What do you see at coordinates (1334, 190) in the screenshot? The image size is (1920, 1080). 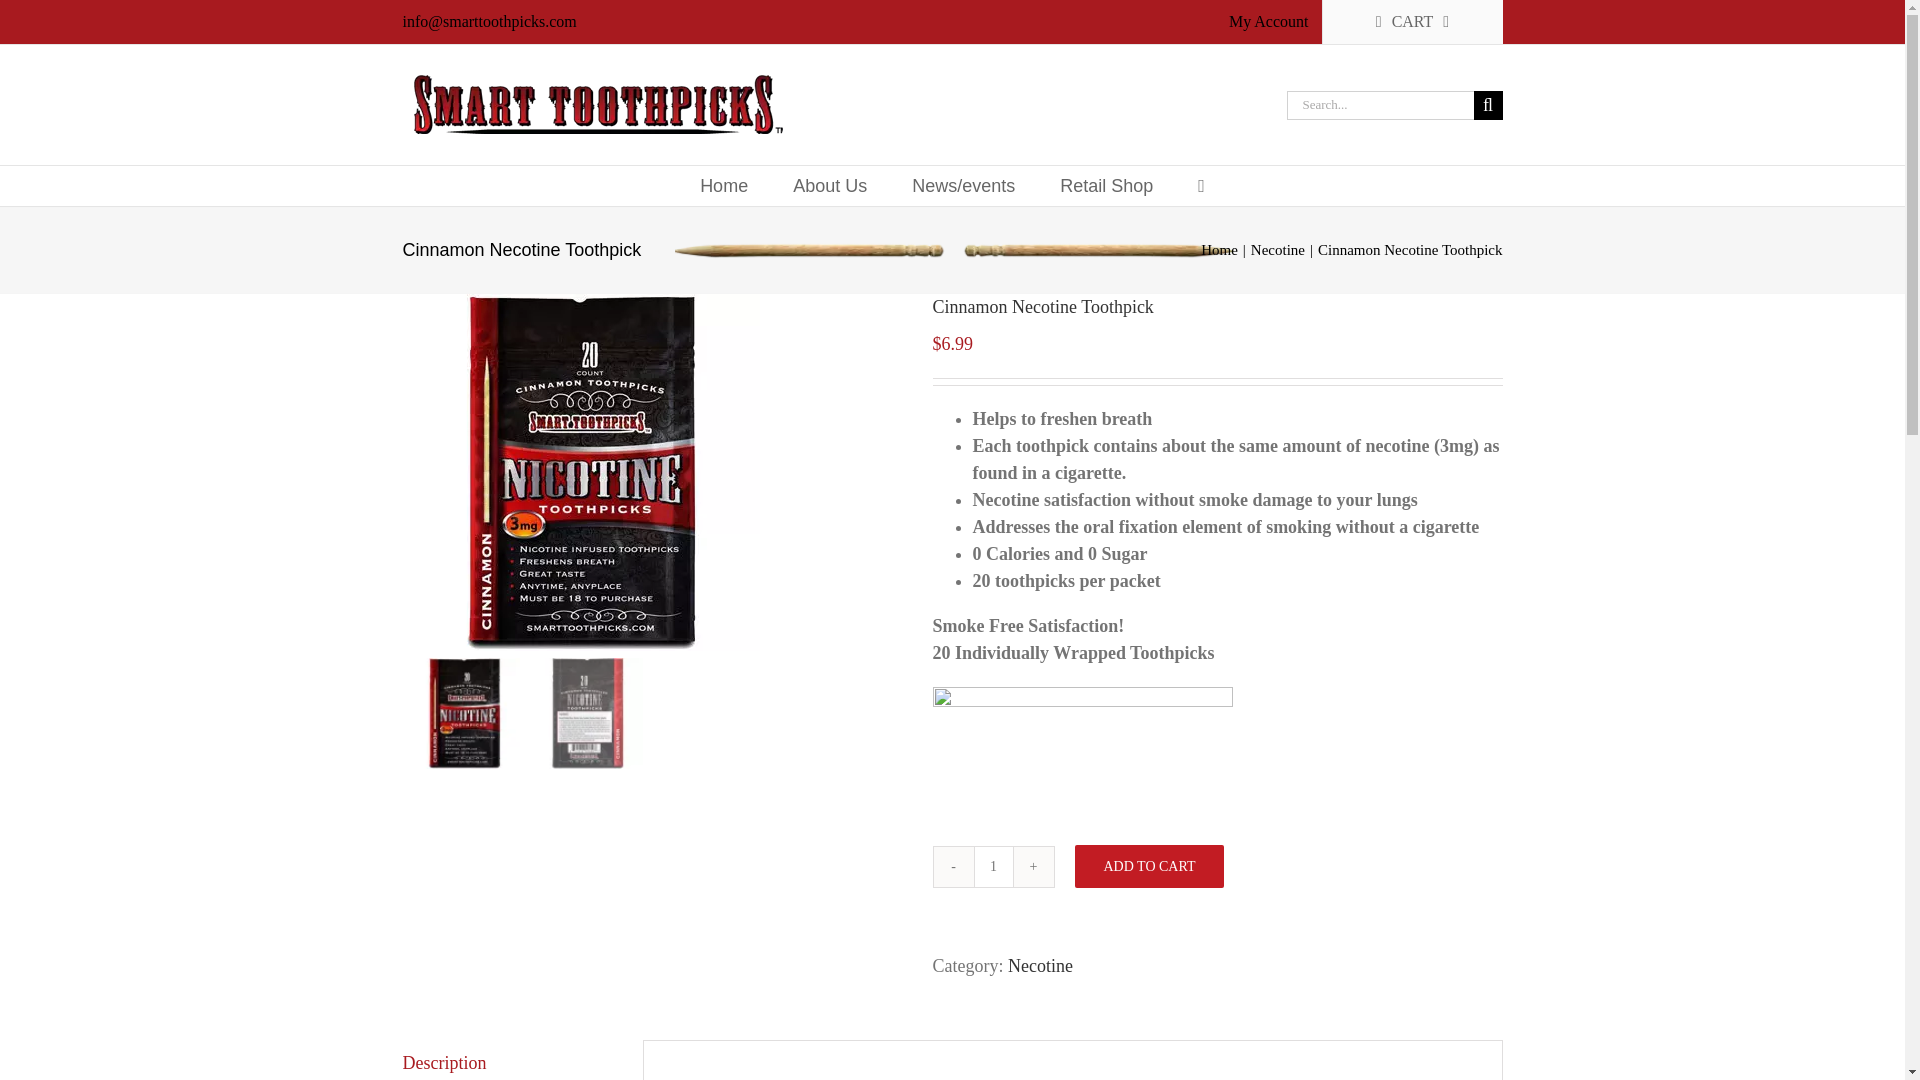 I see `Log In` at bounding box center [1334, 190].